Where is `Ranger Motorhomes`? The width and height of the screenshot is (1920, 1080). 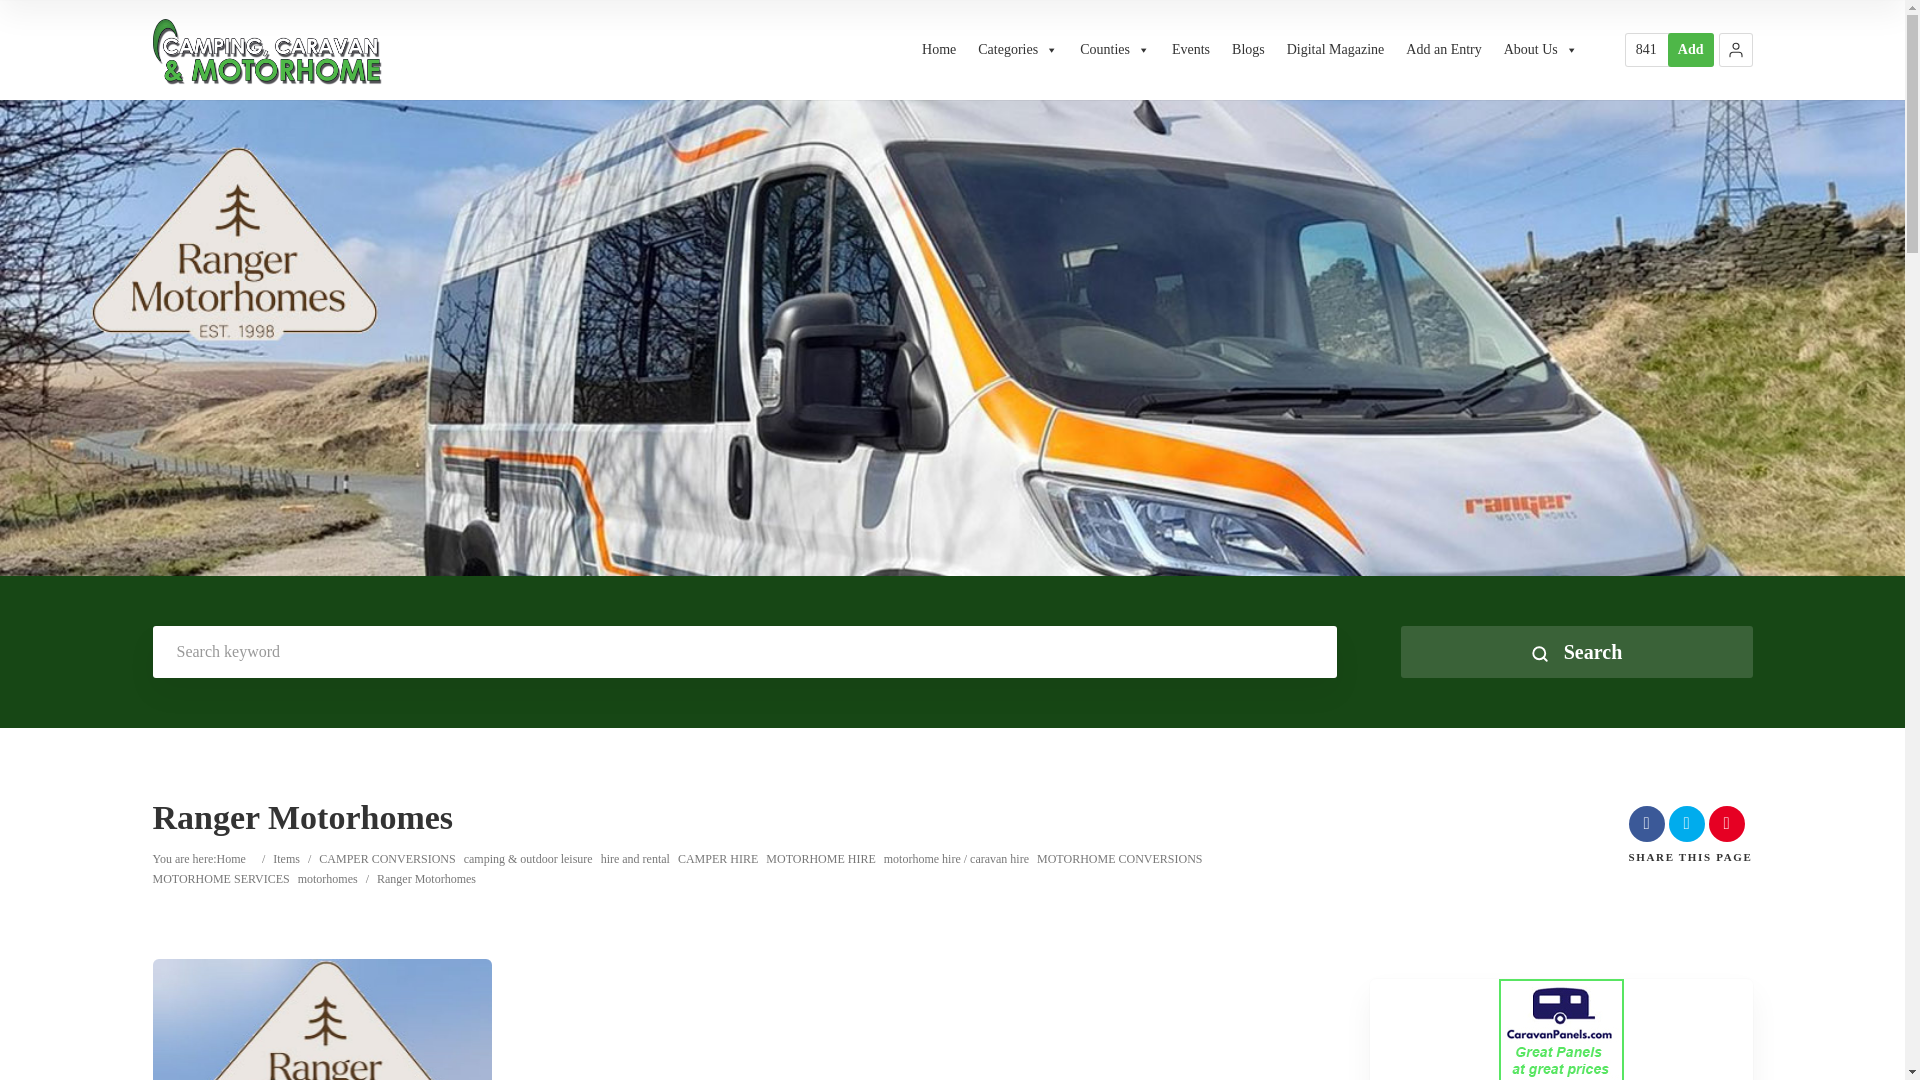 Ranger Motorhomes is located at coordinates (76, 1020).